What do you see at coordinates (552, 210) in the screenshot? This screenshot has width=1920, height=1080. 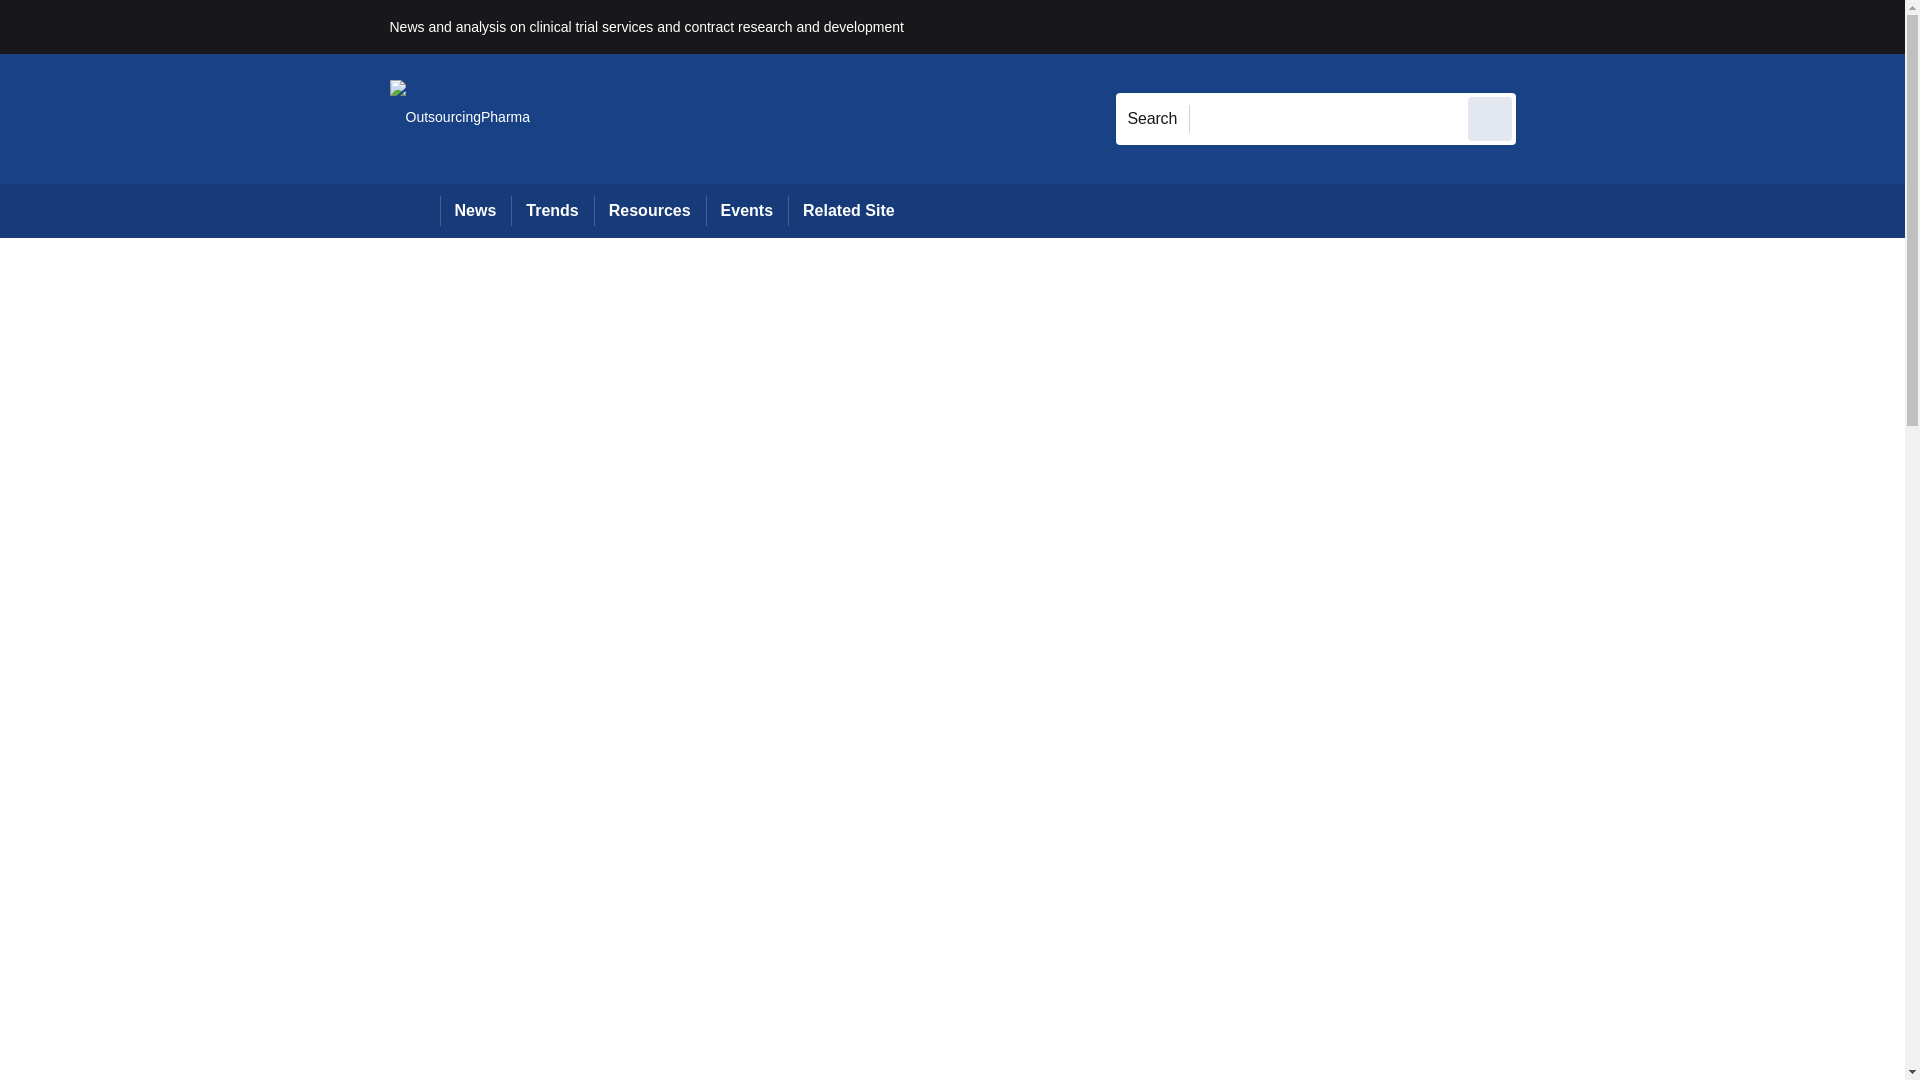 I see `Trends` at bounding box center [552, 210].